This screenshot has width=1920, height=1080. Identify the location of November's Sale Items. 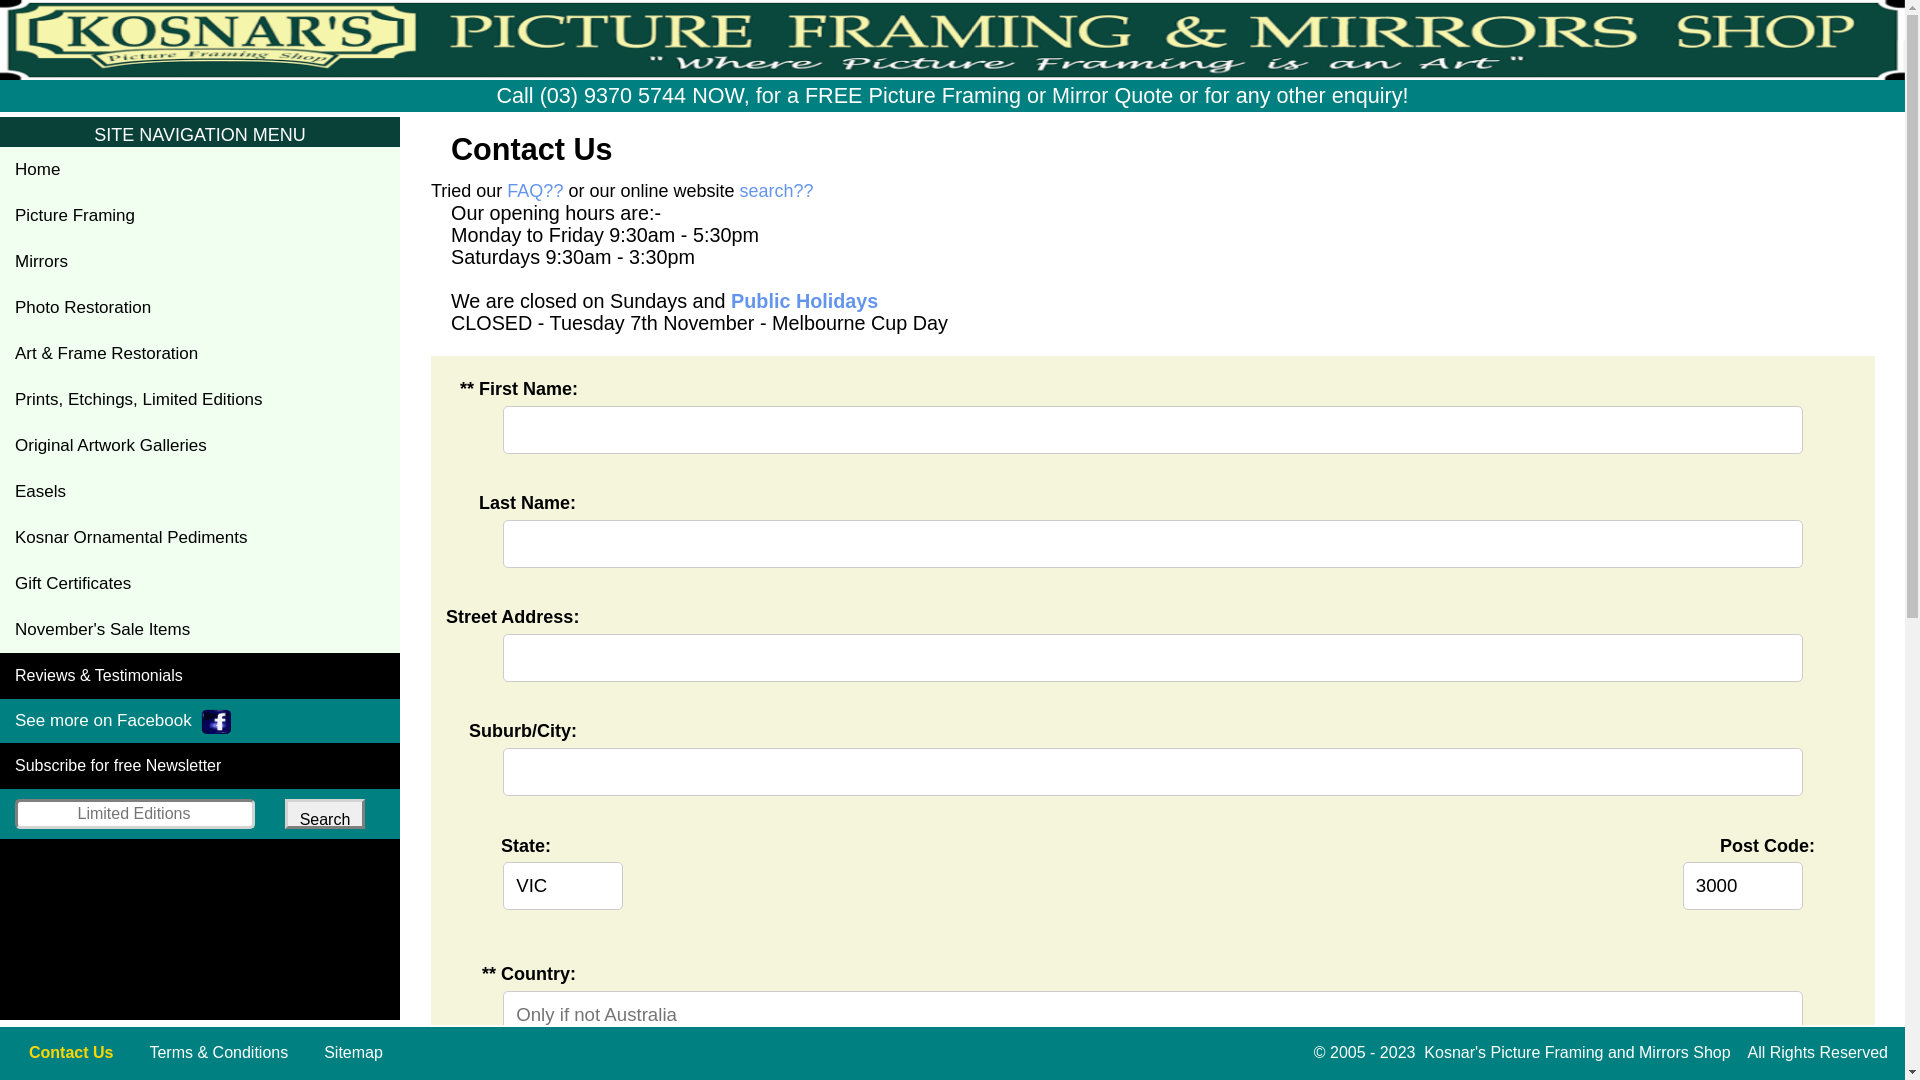
(200, 630).